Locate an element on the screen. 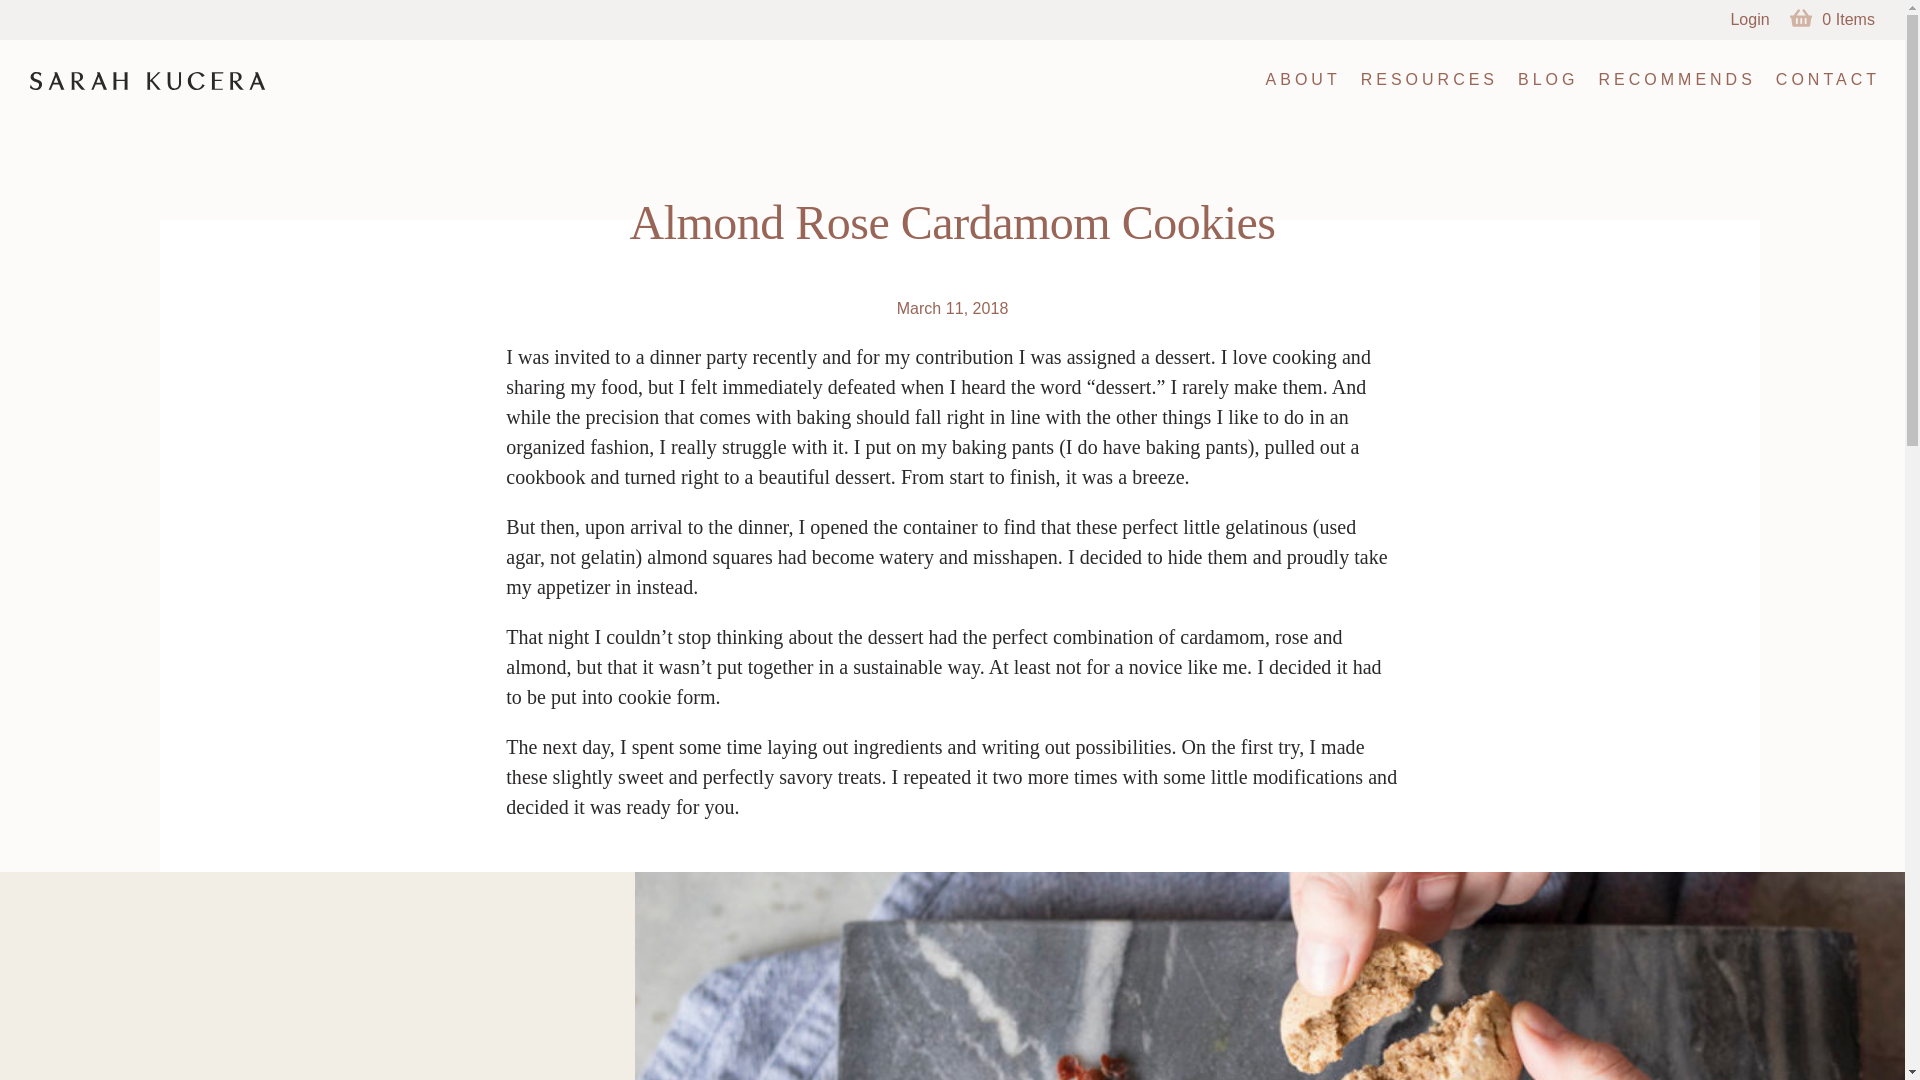  Login is located at coordinates (1750, 24).